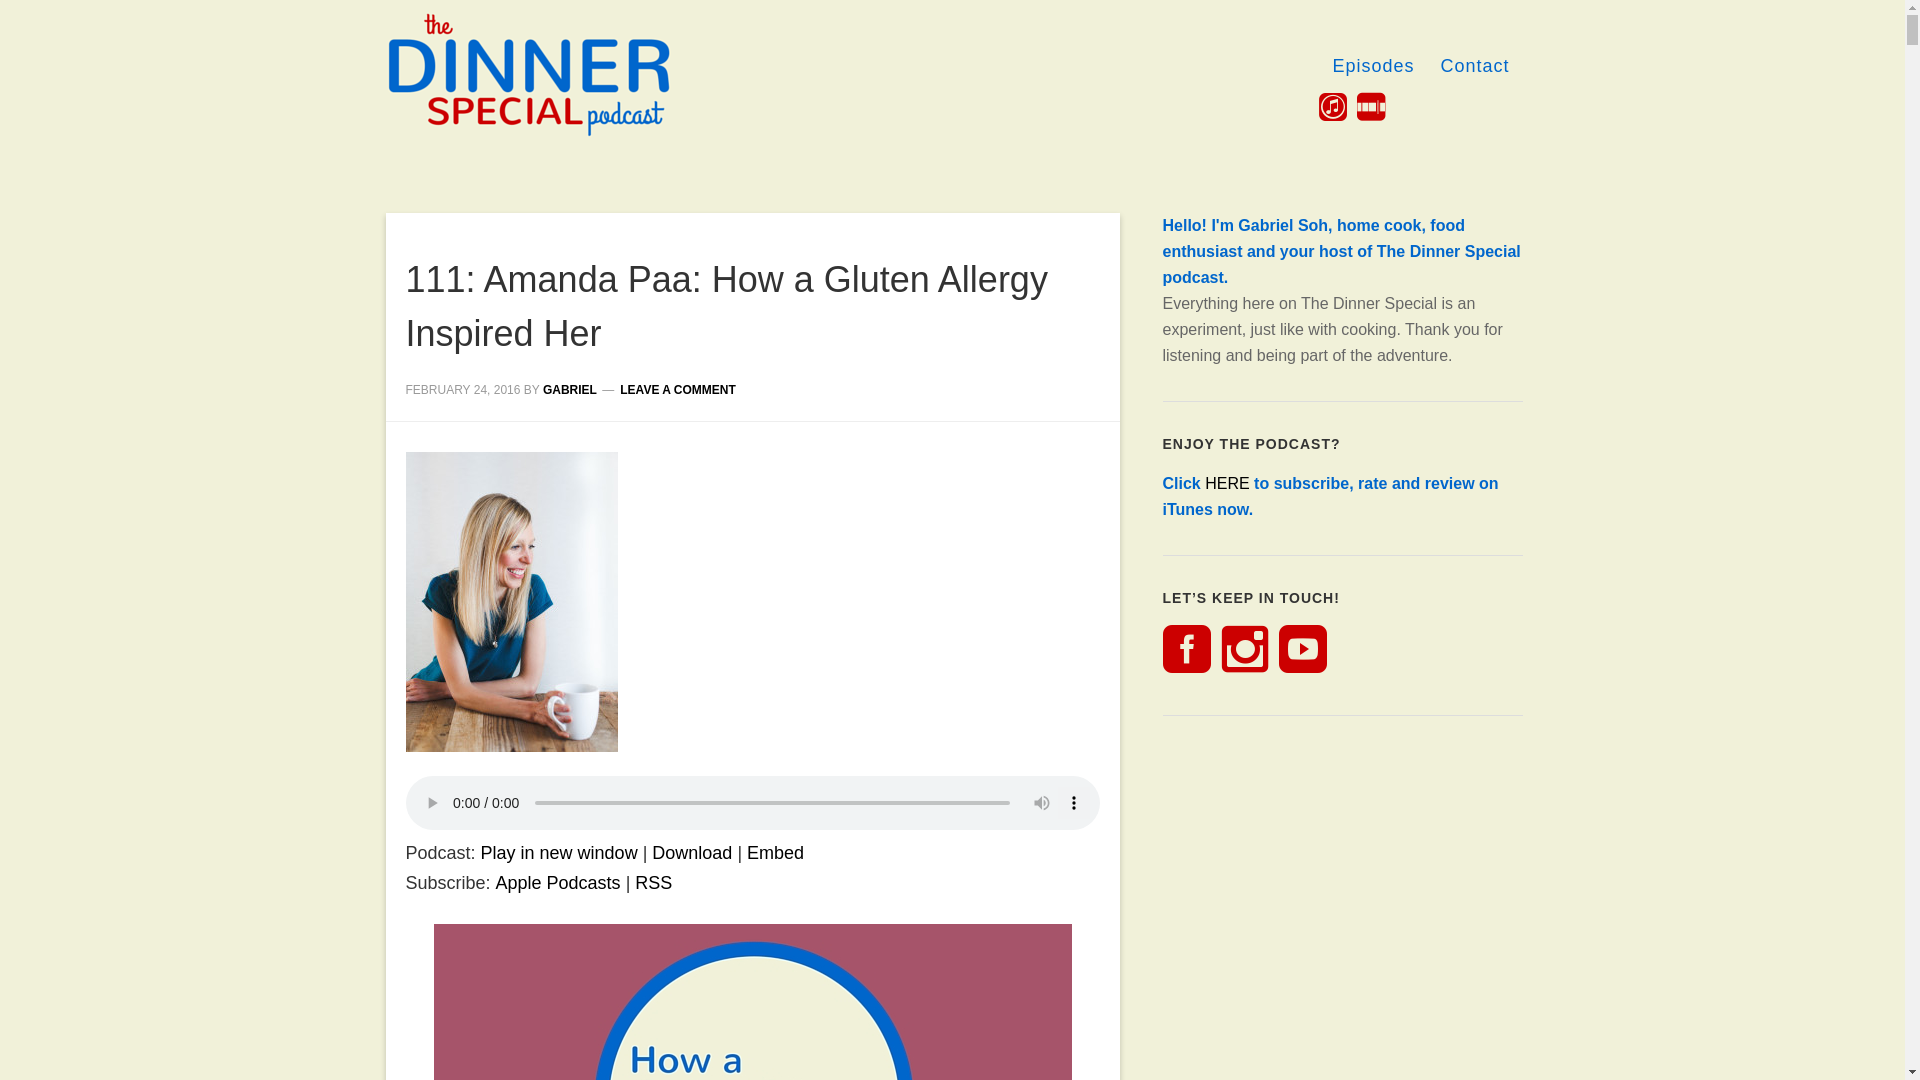 The height and width of the screenshot is (1080, 1920). I want to click on RSS, so click(654, 882).